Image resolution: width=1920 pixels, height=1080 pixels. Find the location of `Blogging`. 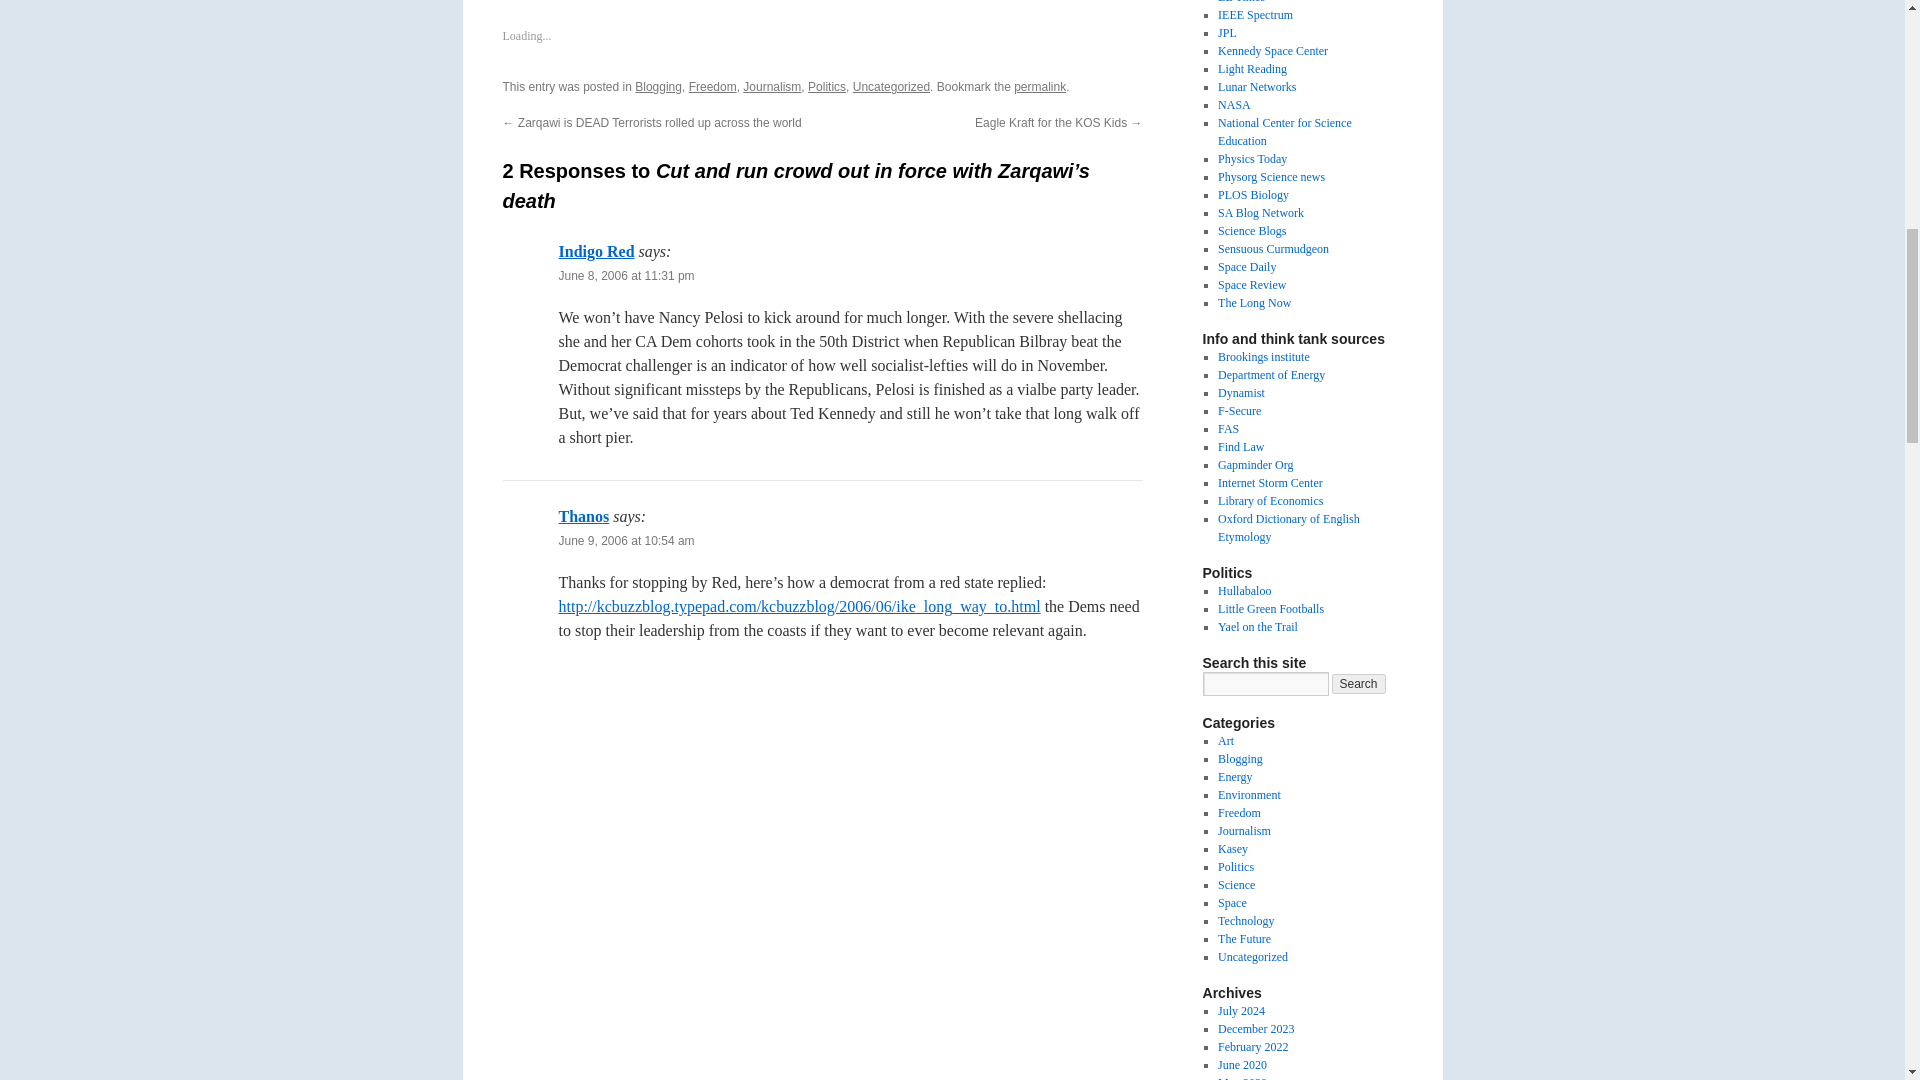

Blogging is located at coordinates (658, 86).